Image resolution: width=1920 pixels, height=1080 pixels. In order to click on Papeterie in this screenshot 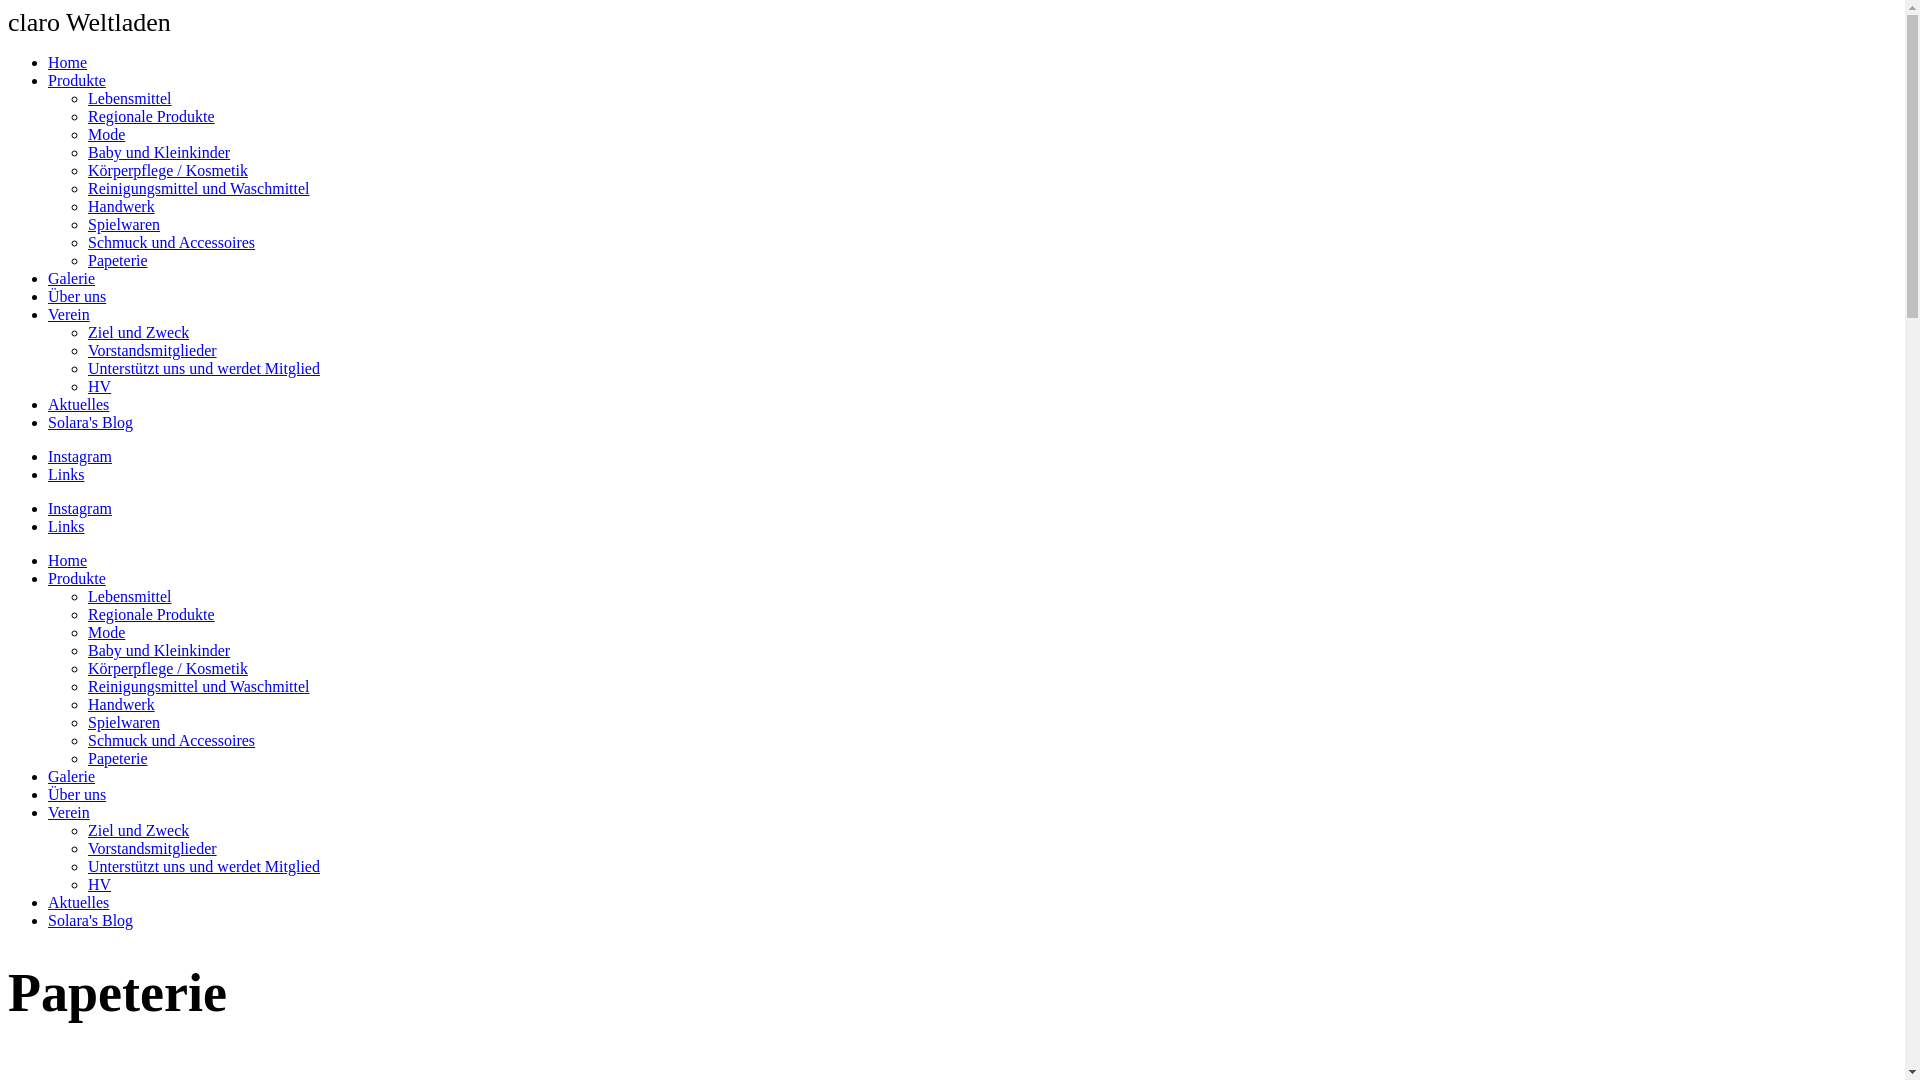, I will do `click(118, 758)`.